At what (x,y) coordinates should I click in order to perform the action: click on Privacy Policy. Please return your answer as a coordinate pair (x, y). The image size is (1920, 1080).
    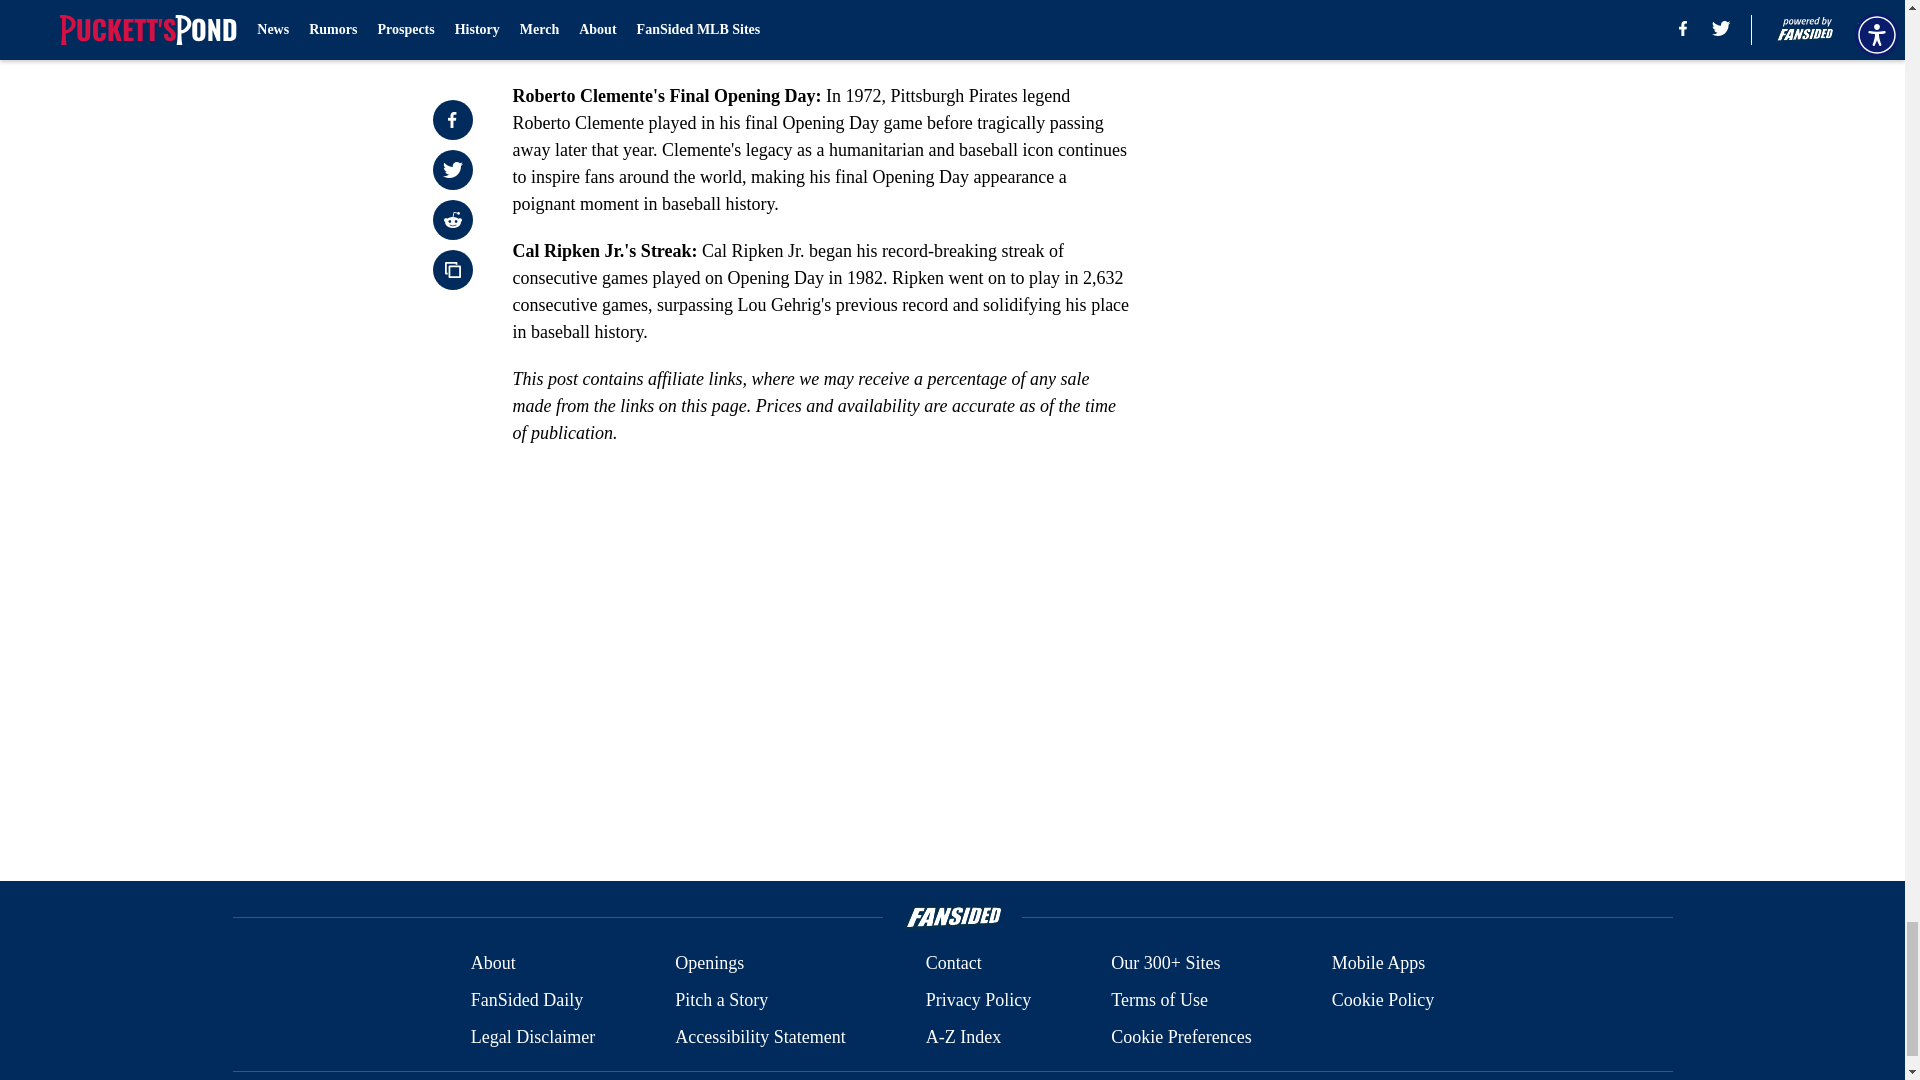
    Looking at the image, I should click on (978, 1000).